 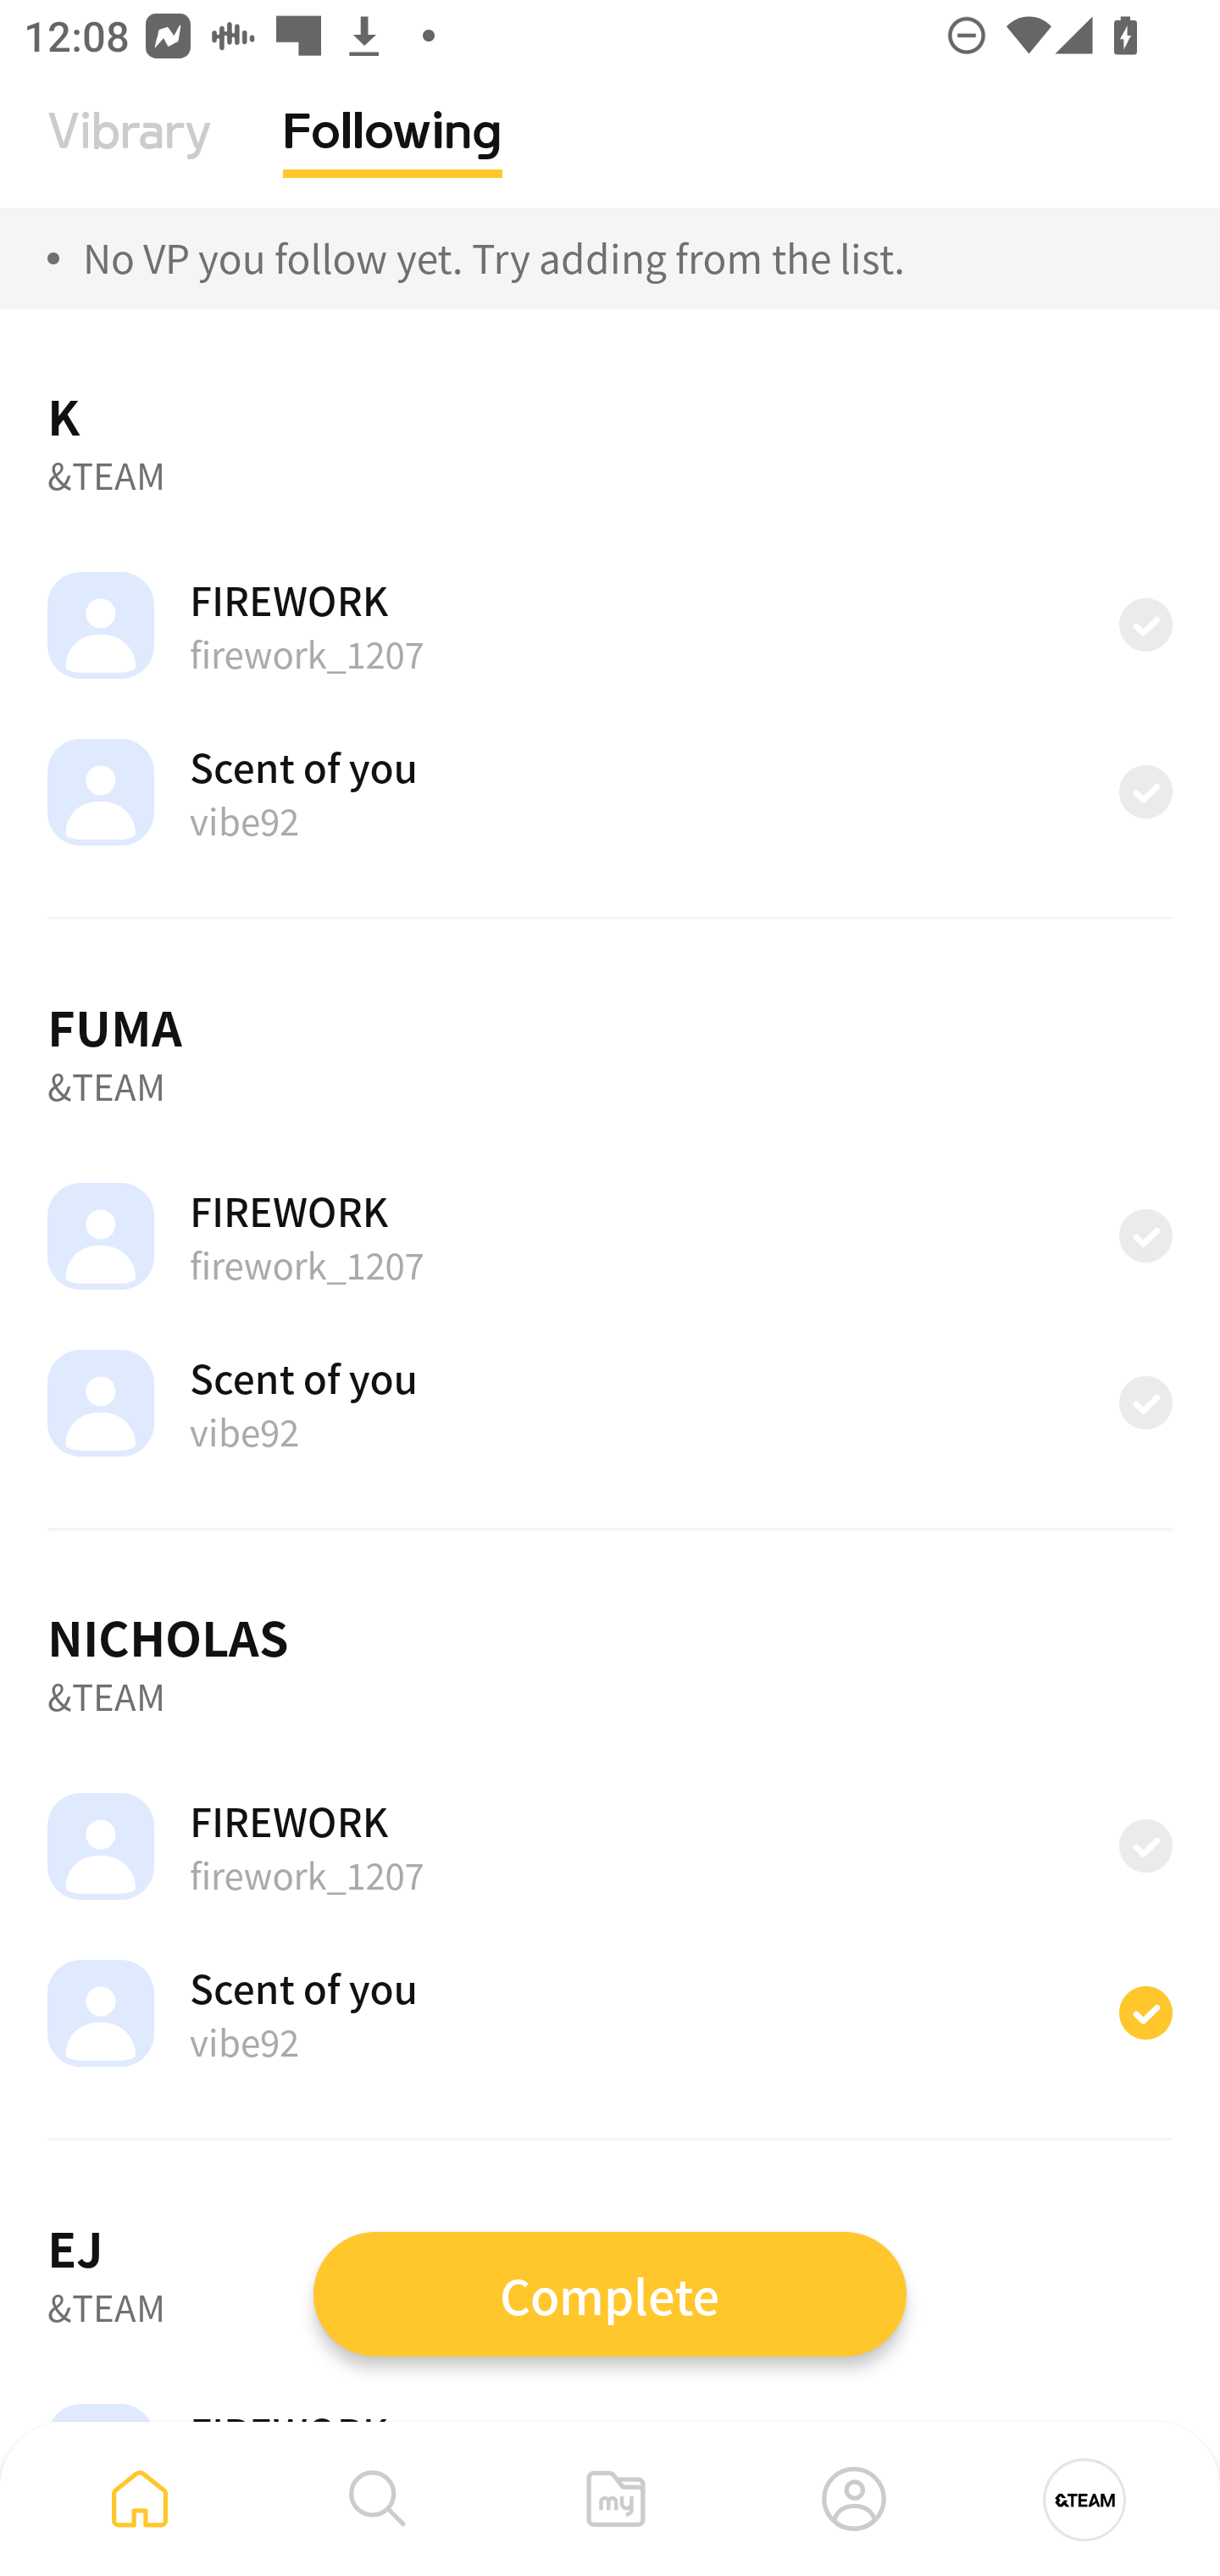 What do you see at coordinates (610, 1402) in the screenshot?
I see `Scent of you vibe92` at bounding box center [610, 1402].